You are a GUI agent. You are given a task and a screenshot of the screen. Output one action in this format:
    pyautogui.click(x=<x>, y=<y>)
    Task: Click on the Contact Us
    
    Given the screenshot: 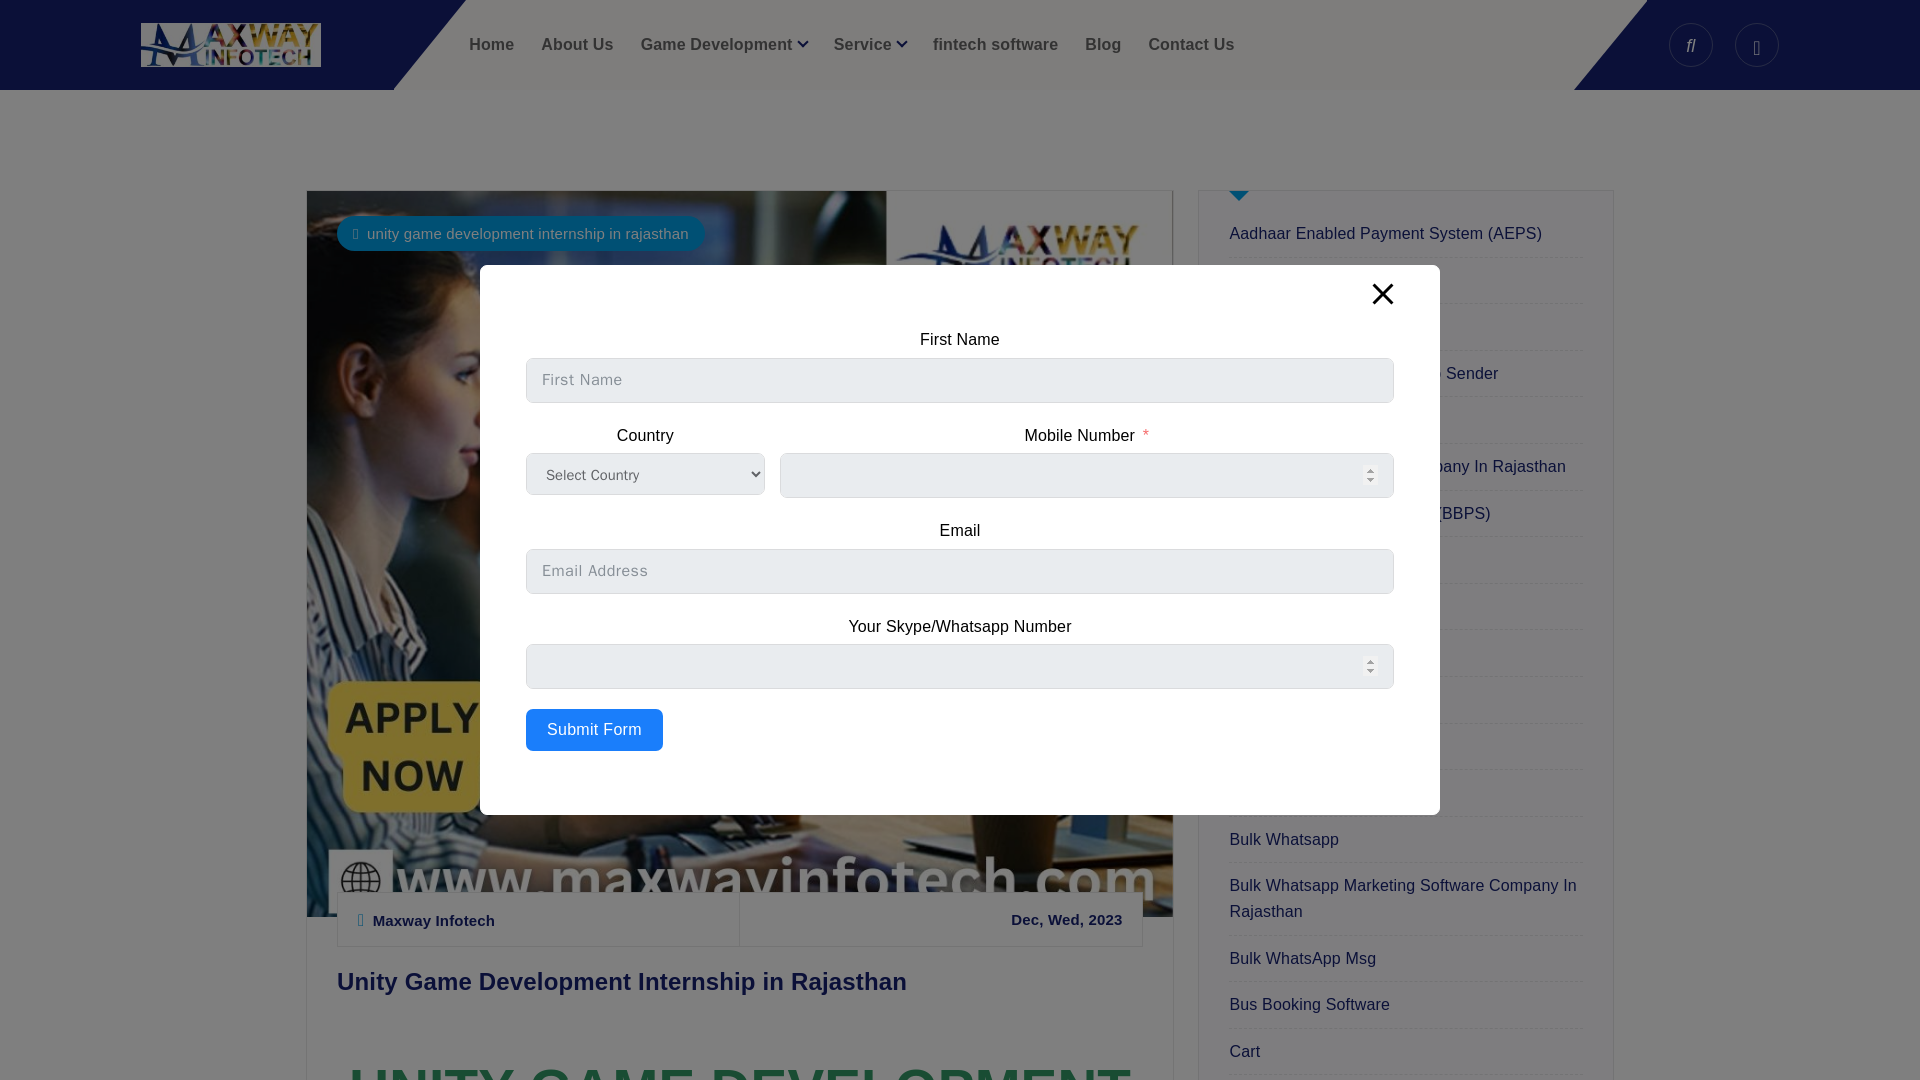 What is the action you would take?
    pyautogui.click(x=1191, y=44)
    